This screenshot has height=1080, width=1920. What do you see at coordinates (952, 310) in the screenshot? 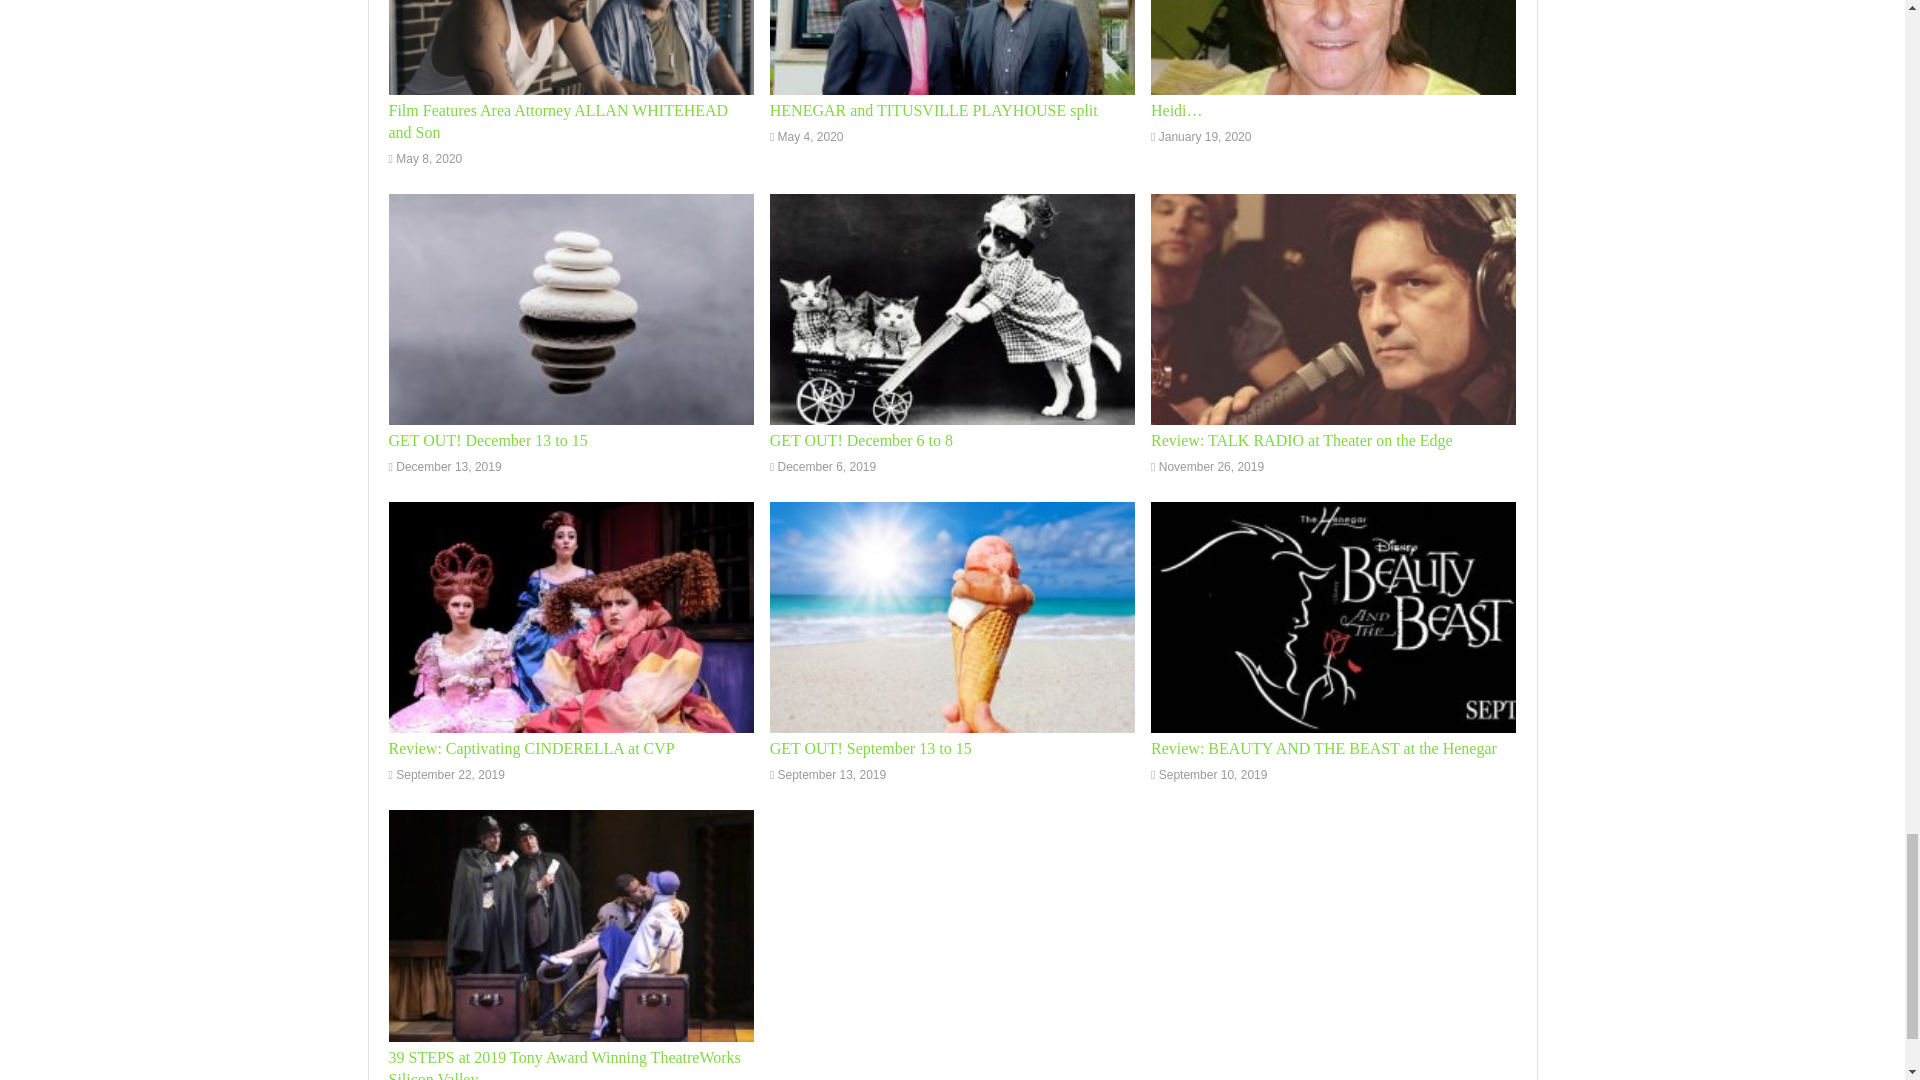
I see `GET OUT! December 6 to 8` at bounding box center [952, 310].